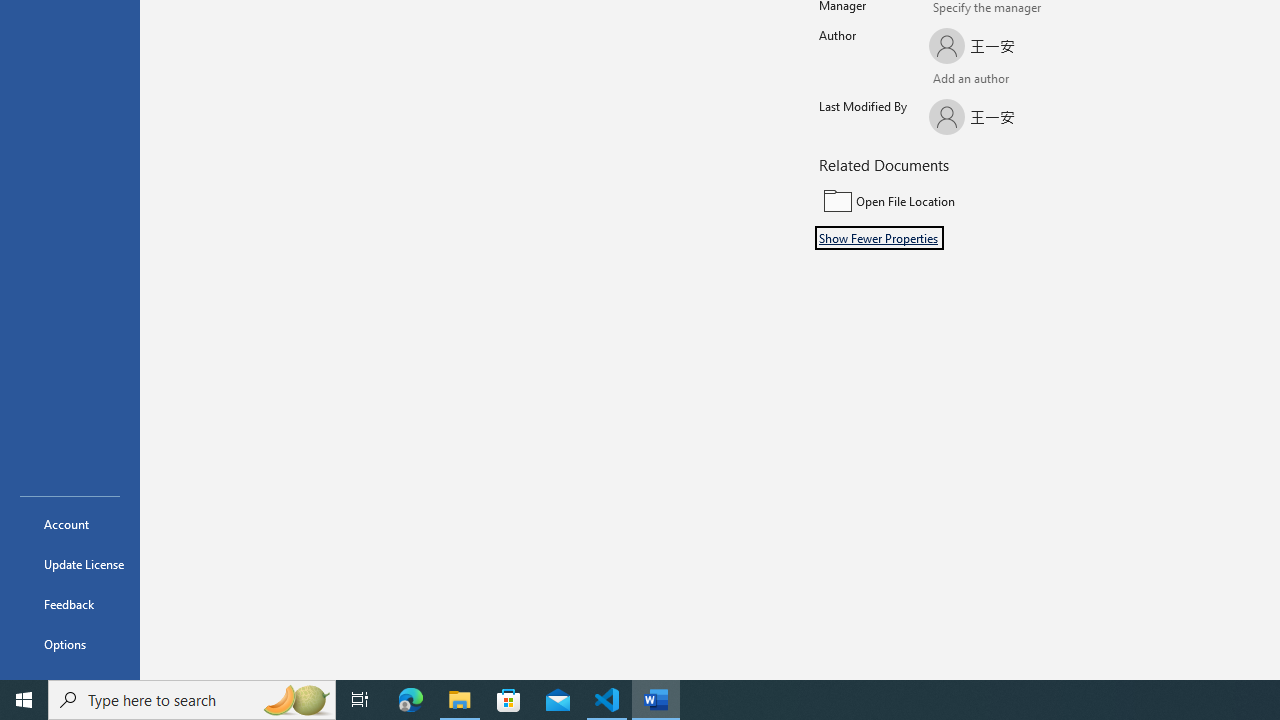 This screenshot has width=1280, height=720. I want to click on Browse Address Book, so click(1047, 80).